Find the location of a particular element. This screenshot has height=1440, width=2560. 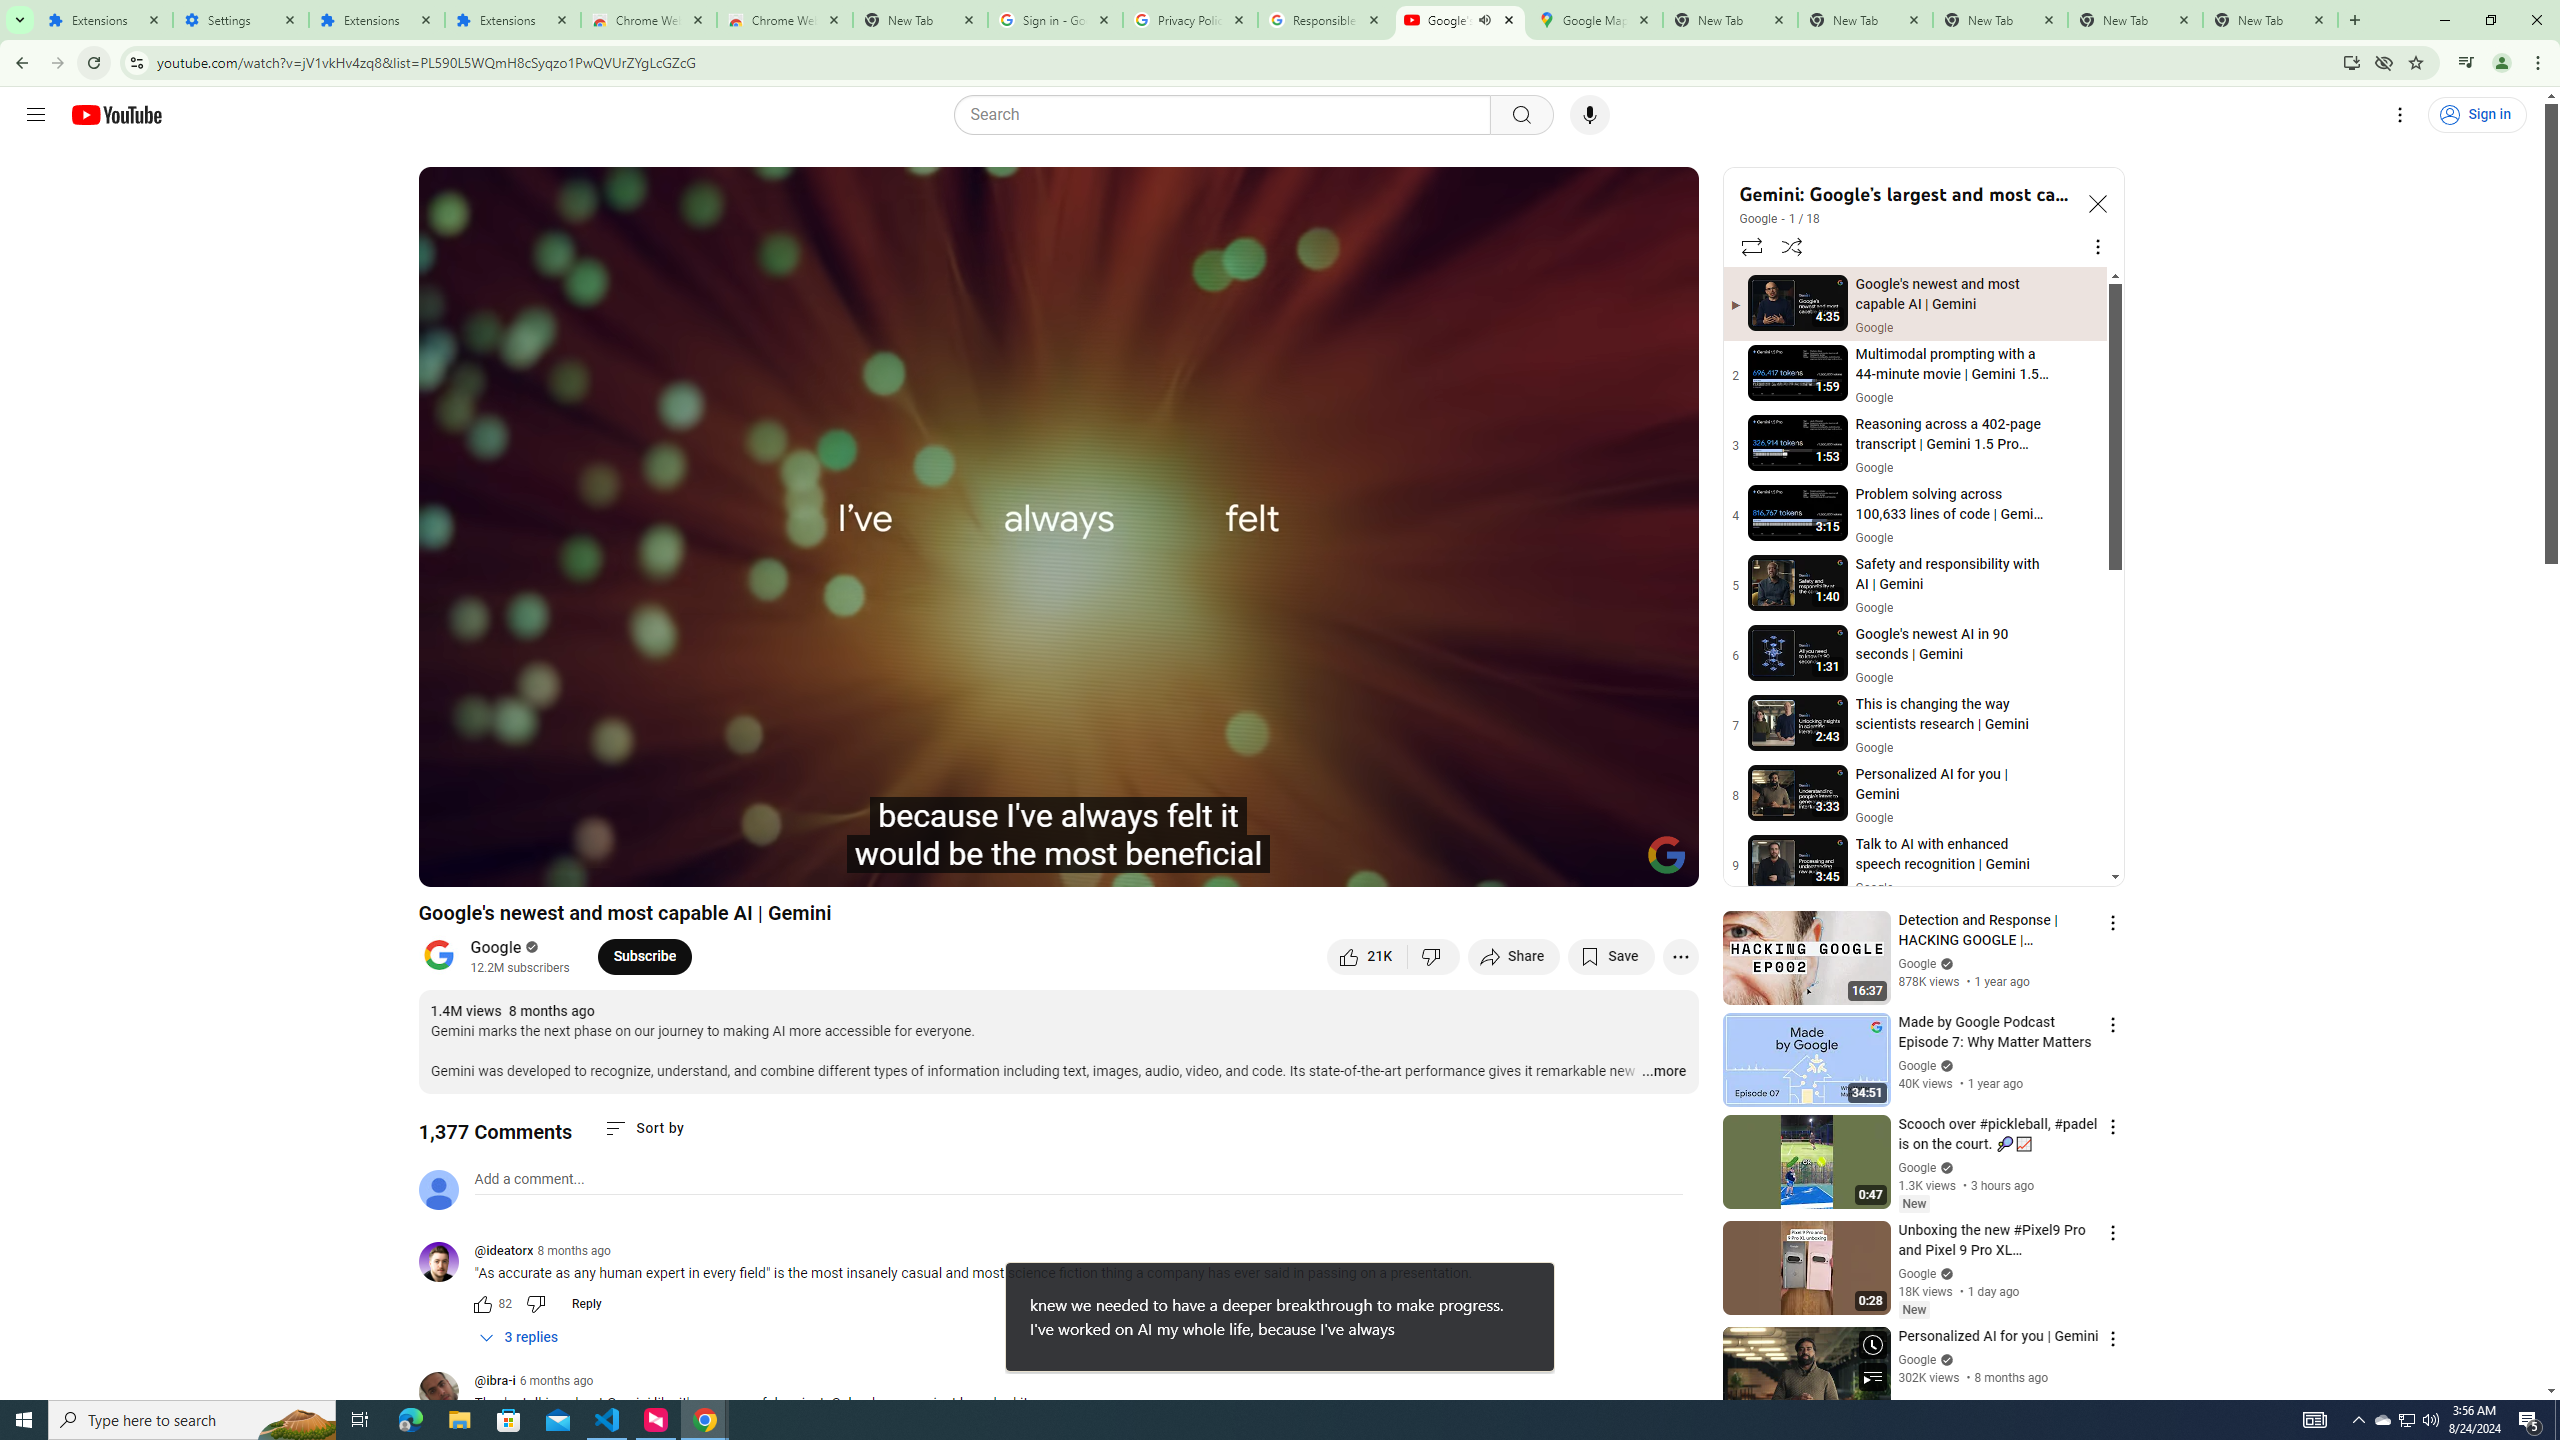

YouTube Home is located at coordinates (116, 114).